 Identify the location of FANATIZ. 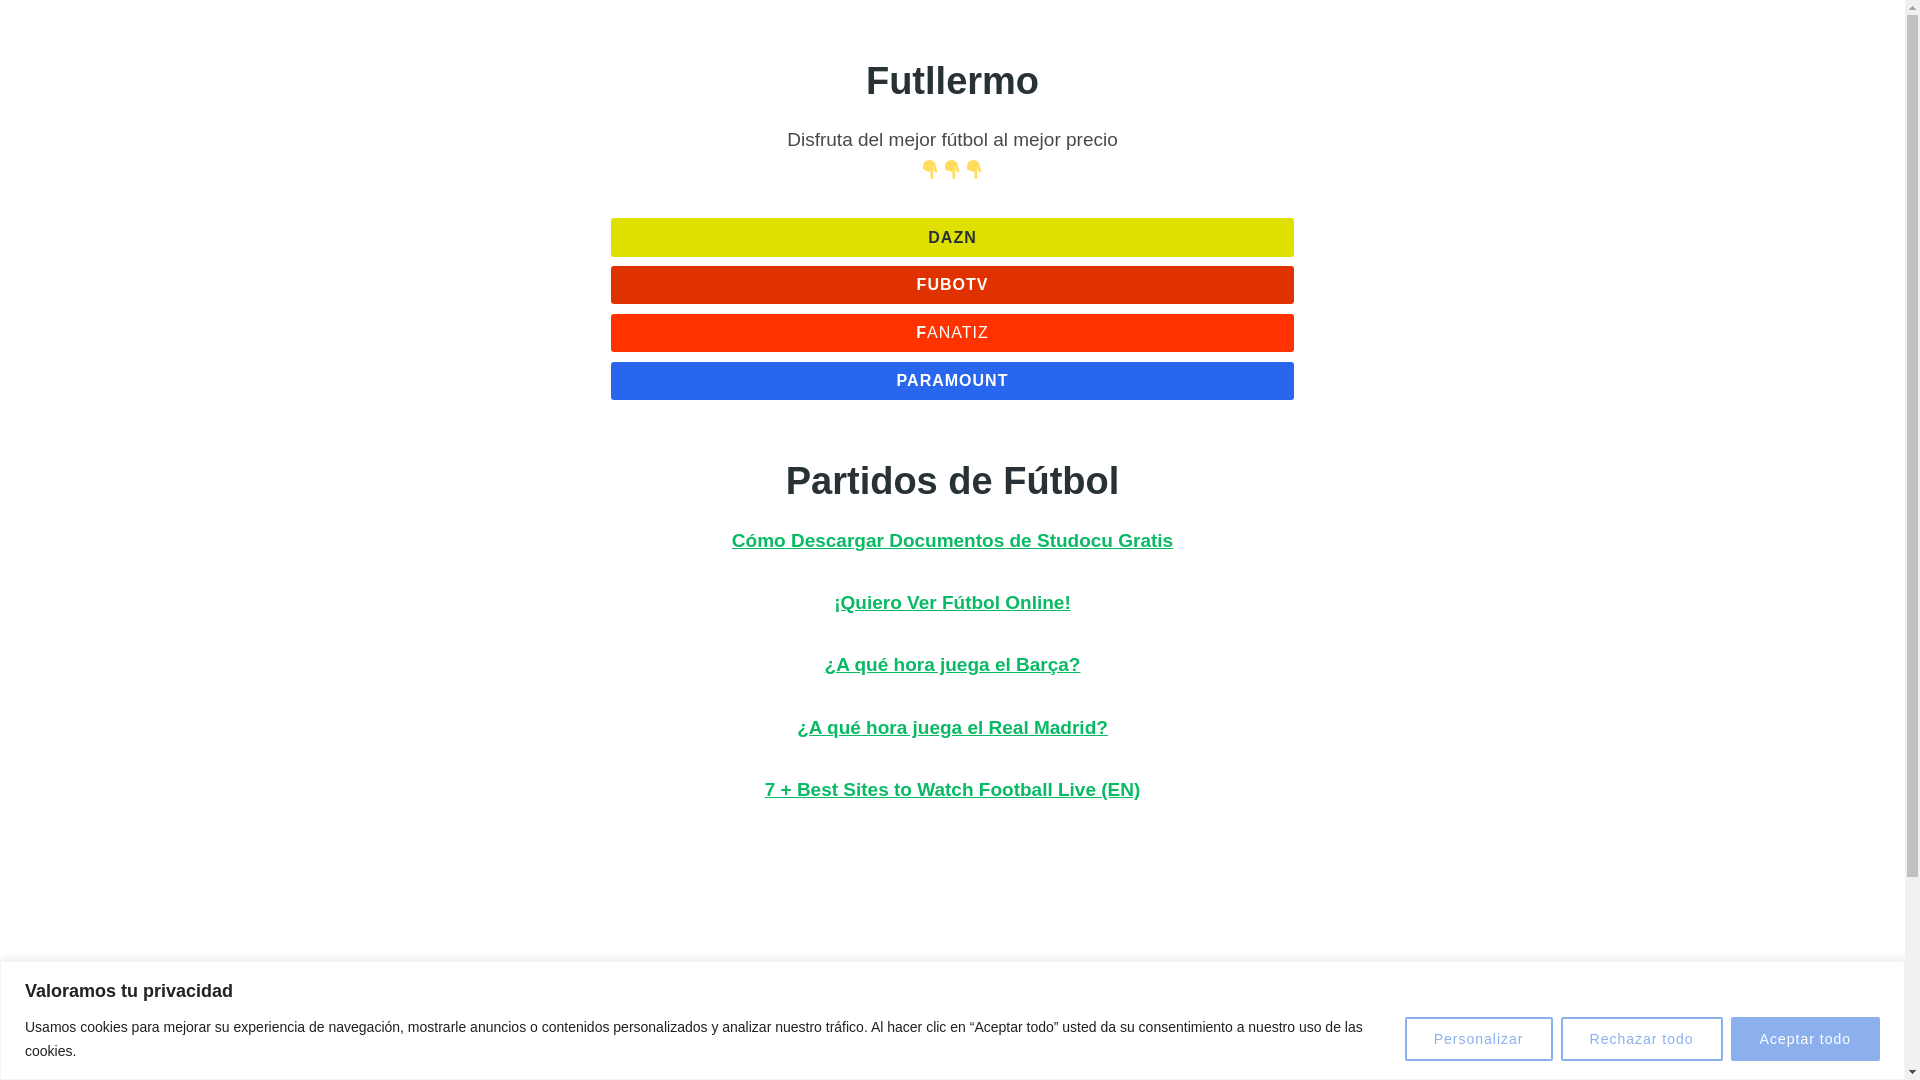
(952, 333).